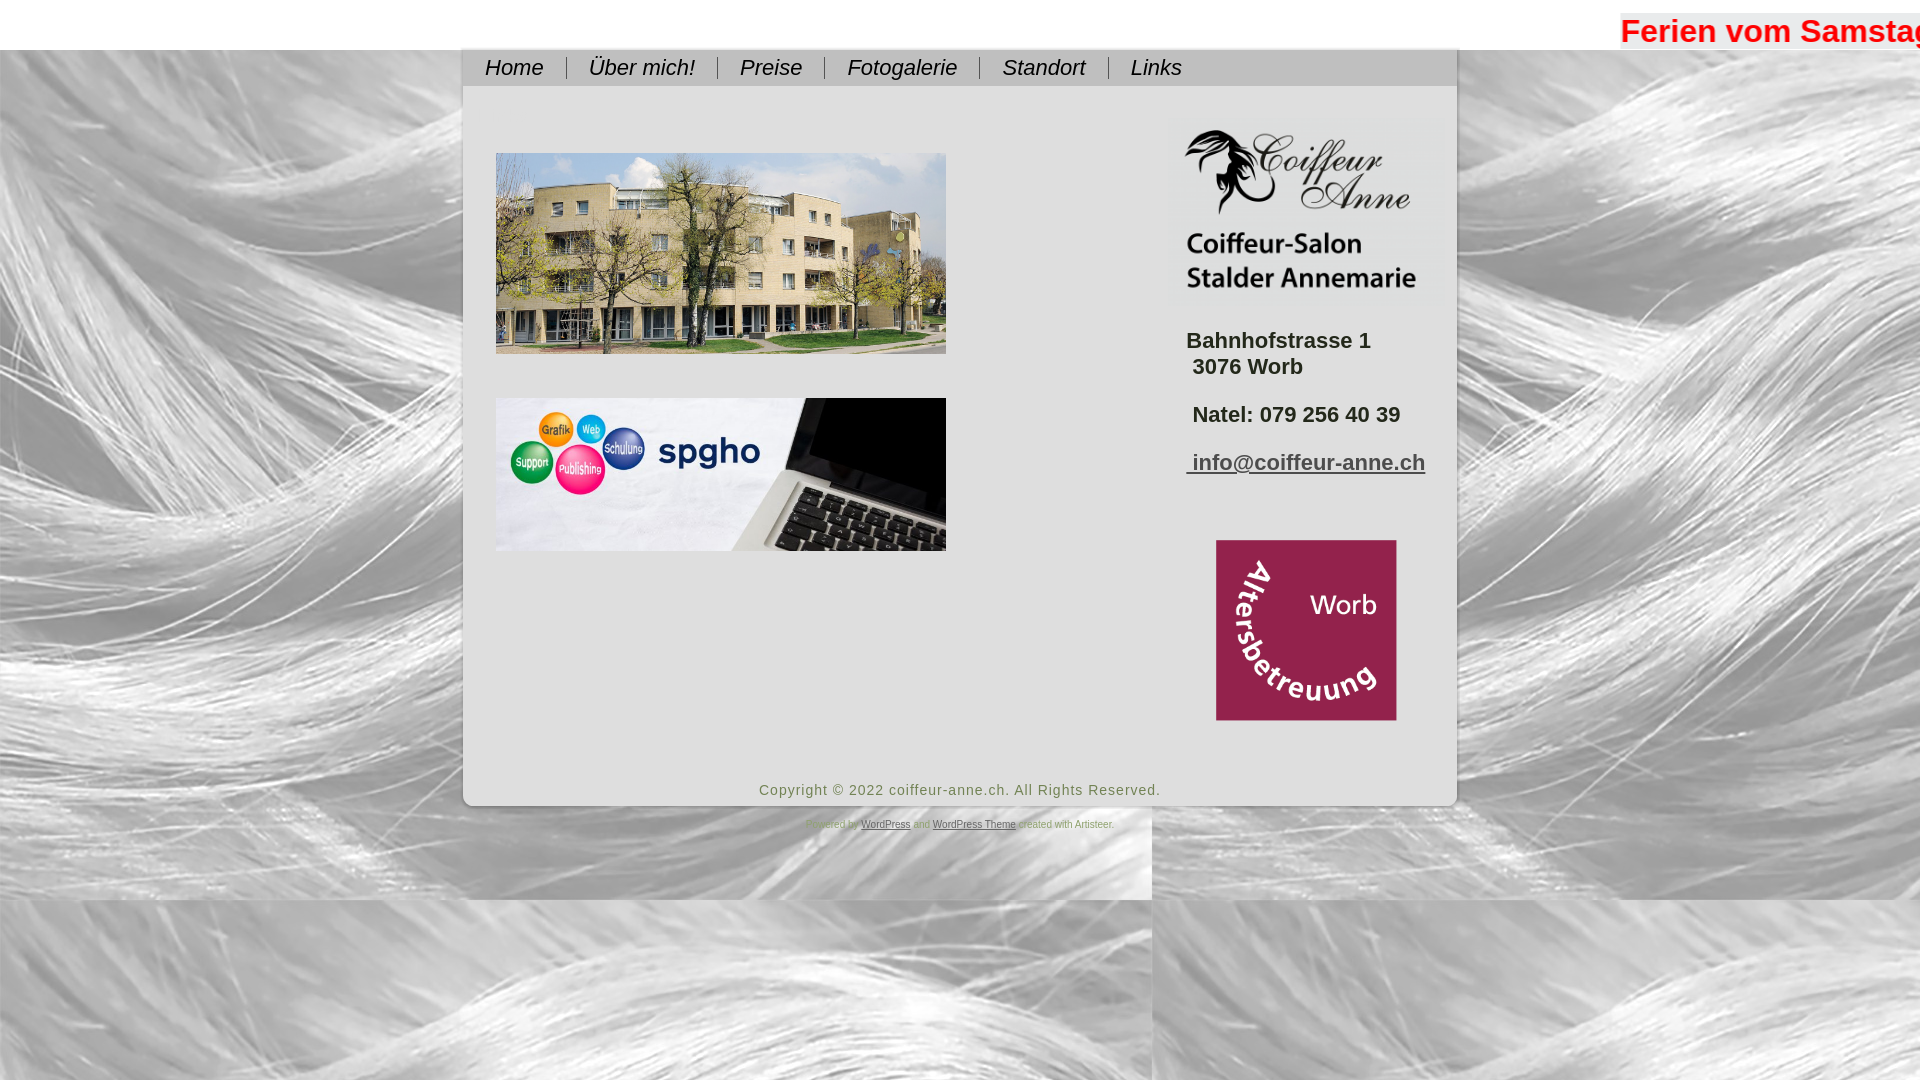 This screenshot has height=1080, width=1920. Describe the element at coordinates (771, 68) in the screenshot. I see `Preise` at that location.